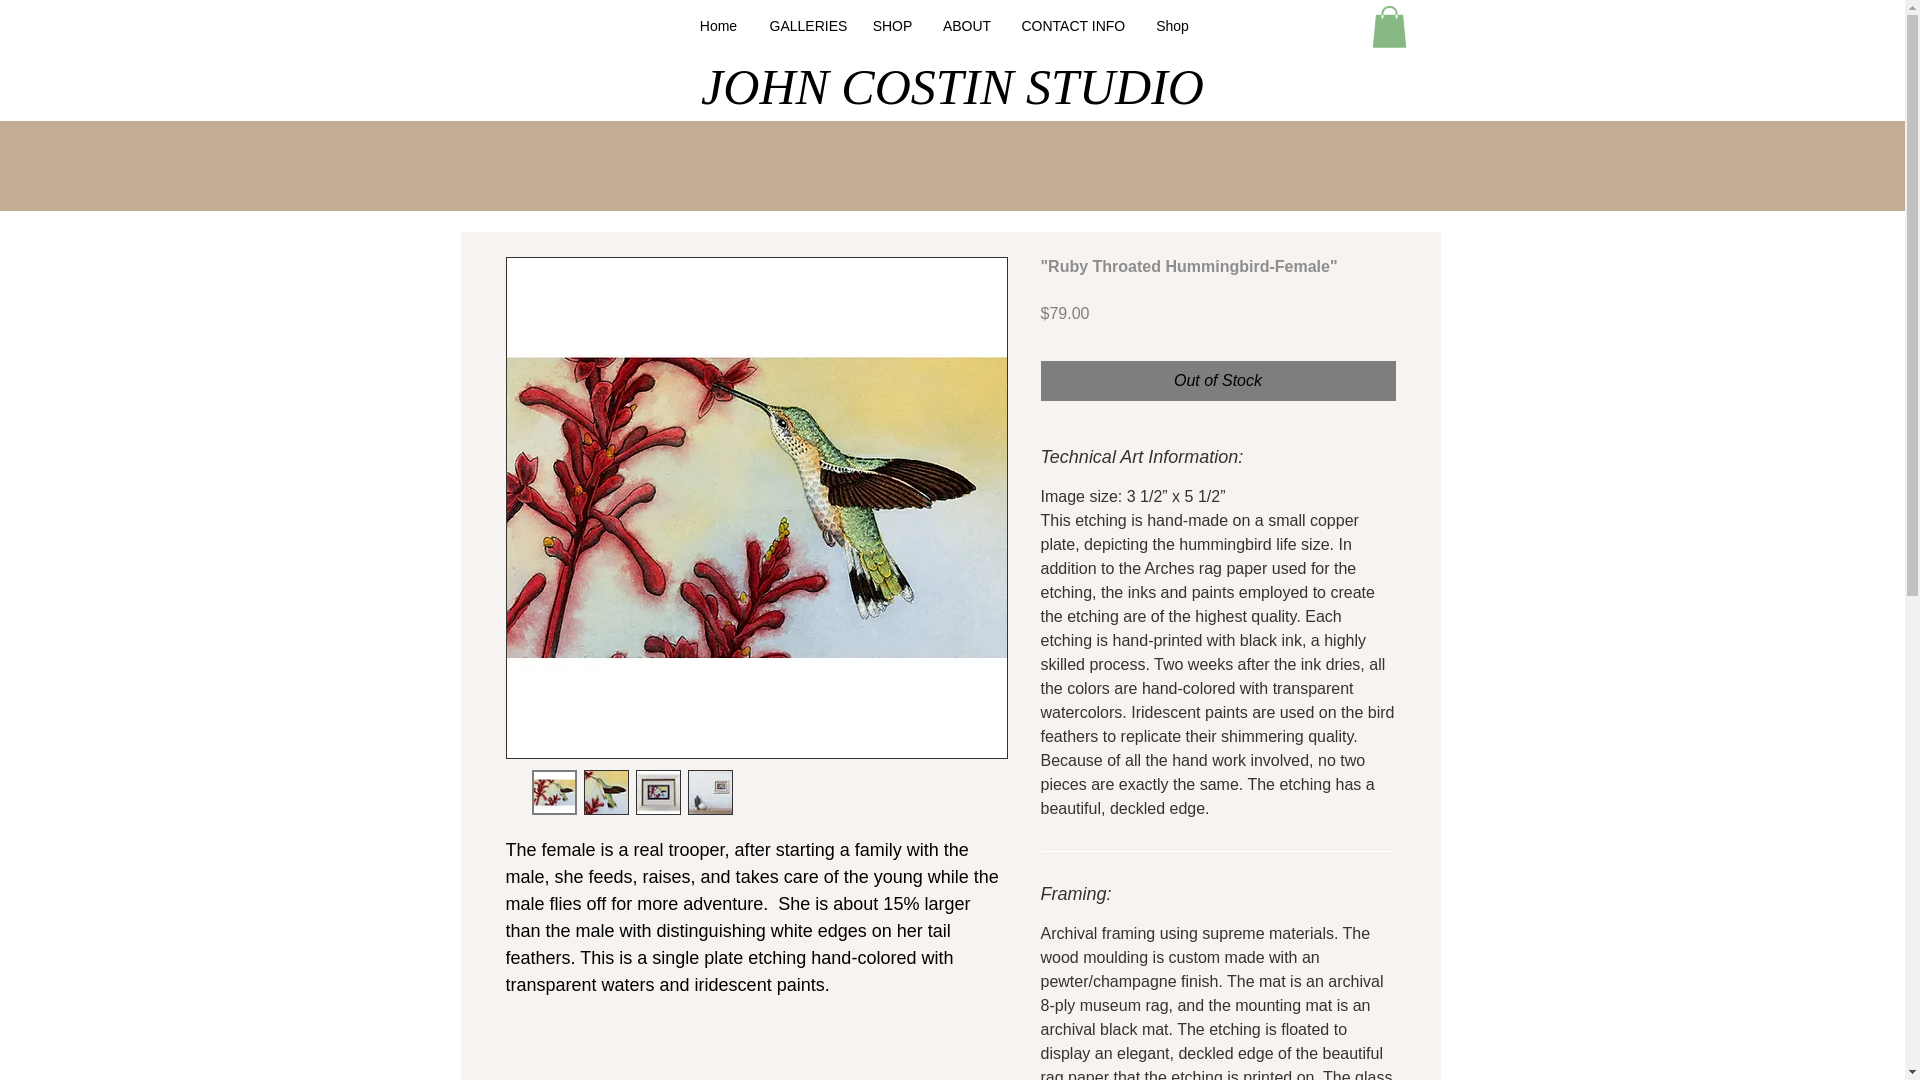 The height and width of the screenshot is (1080, 1920). I want to click on Home, so click(718, 26).